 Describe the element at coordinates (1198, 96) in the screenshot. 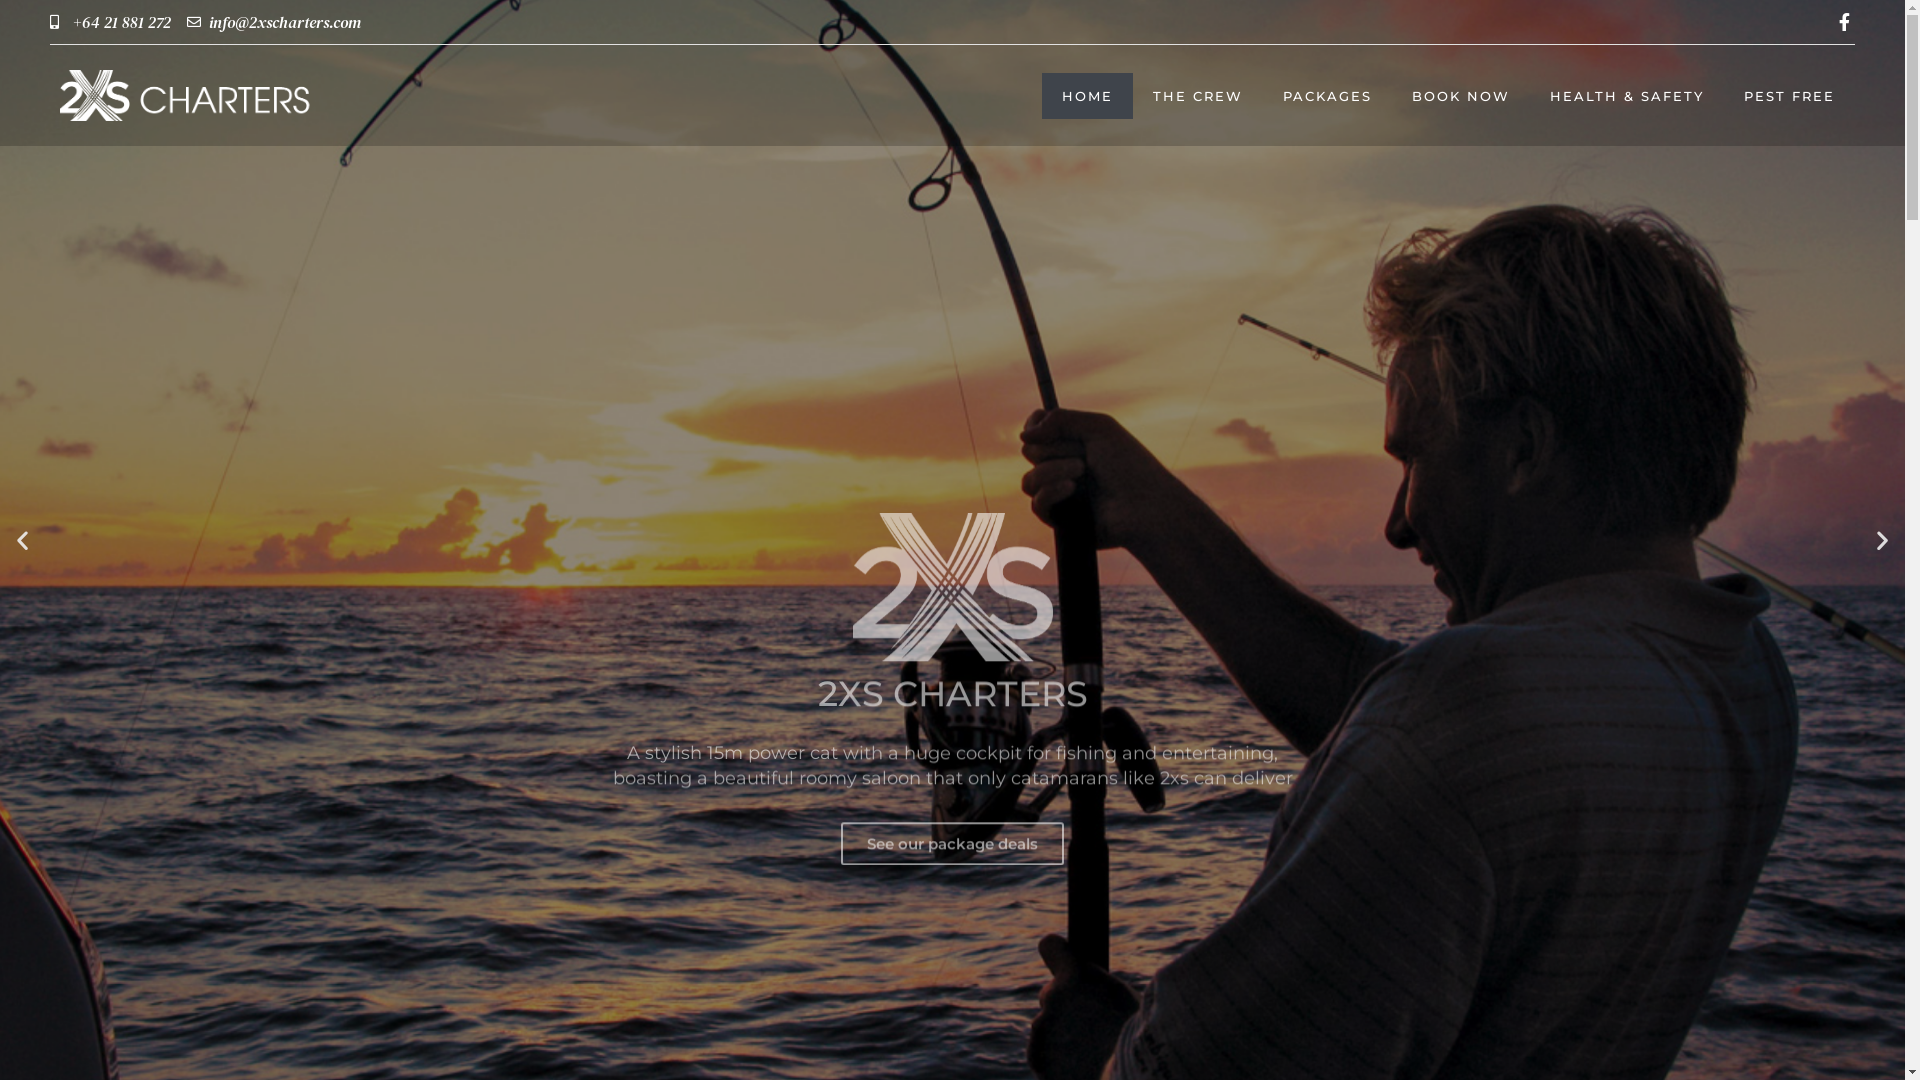

I see `THE CREW` at that location.